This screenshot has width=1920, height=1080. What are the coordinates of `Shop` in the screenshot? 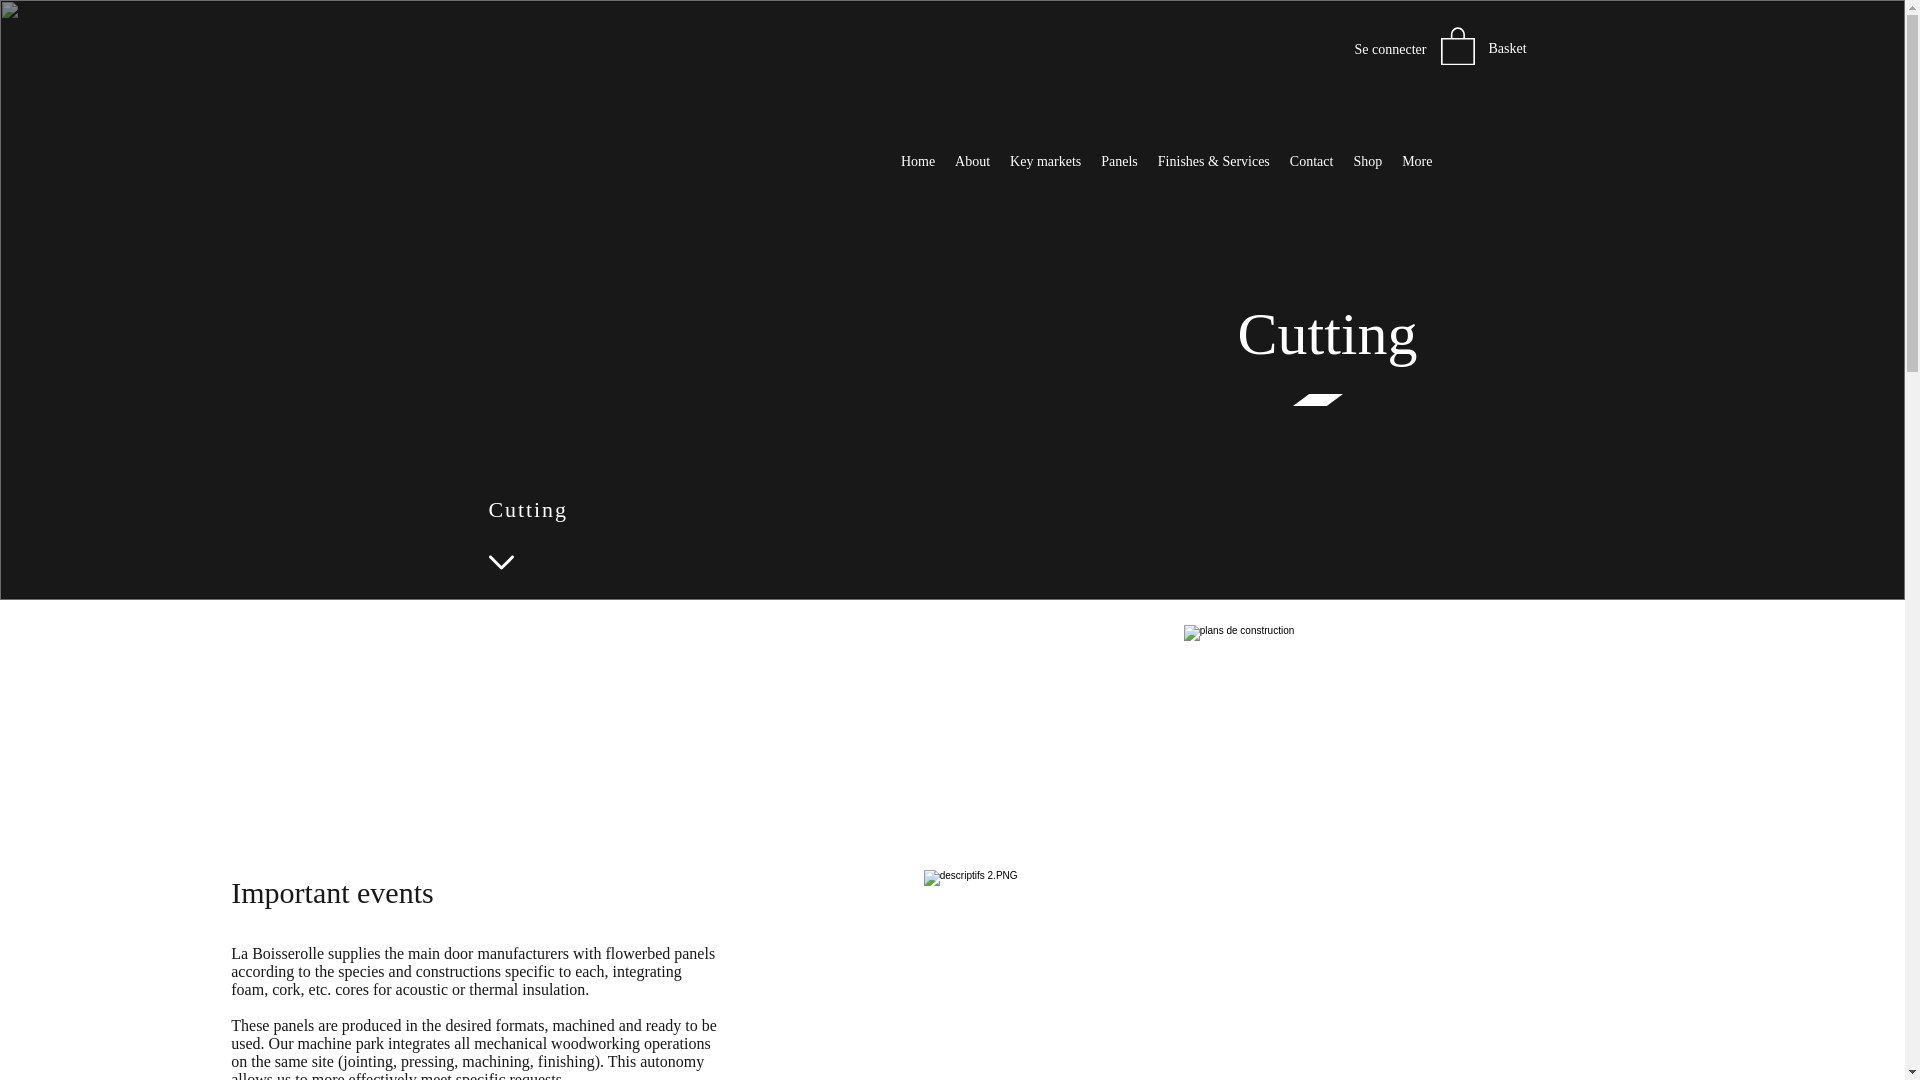 It's located at (1367, 176).